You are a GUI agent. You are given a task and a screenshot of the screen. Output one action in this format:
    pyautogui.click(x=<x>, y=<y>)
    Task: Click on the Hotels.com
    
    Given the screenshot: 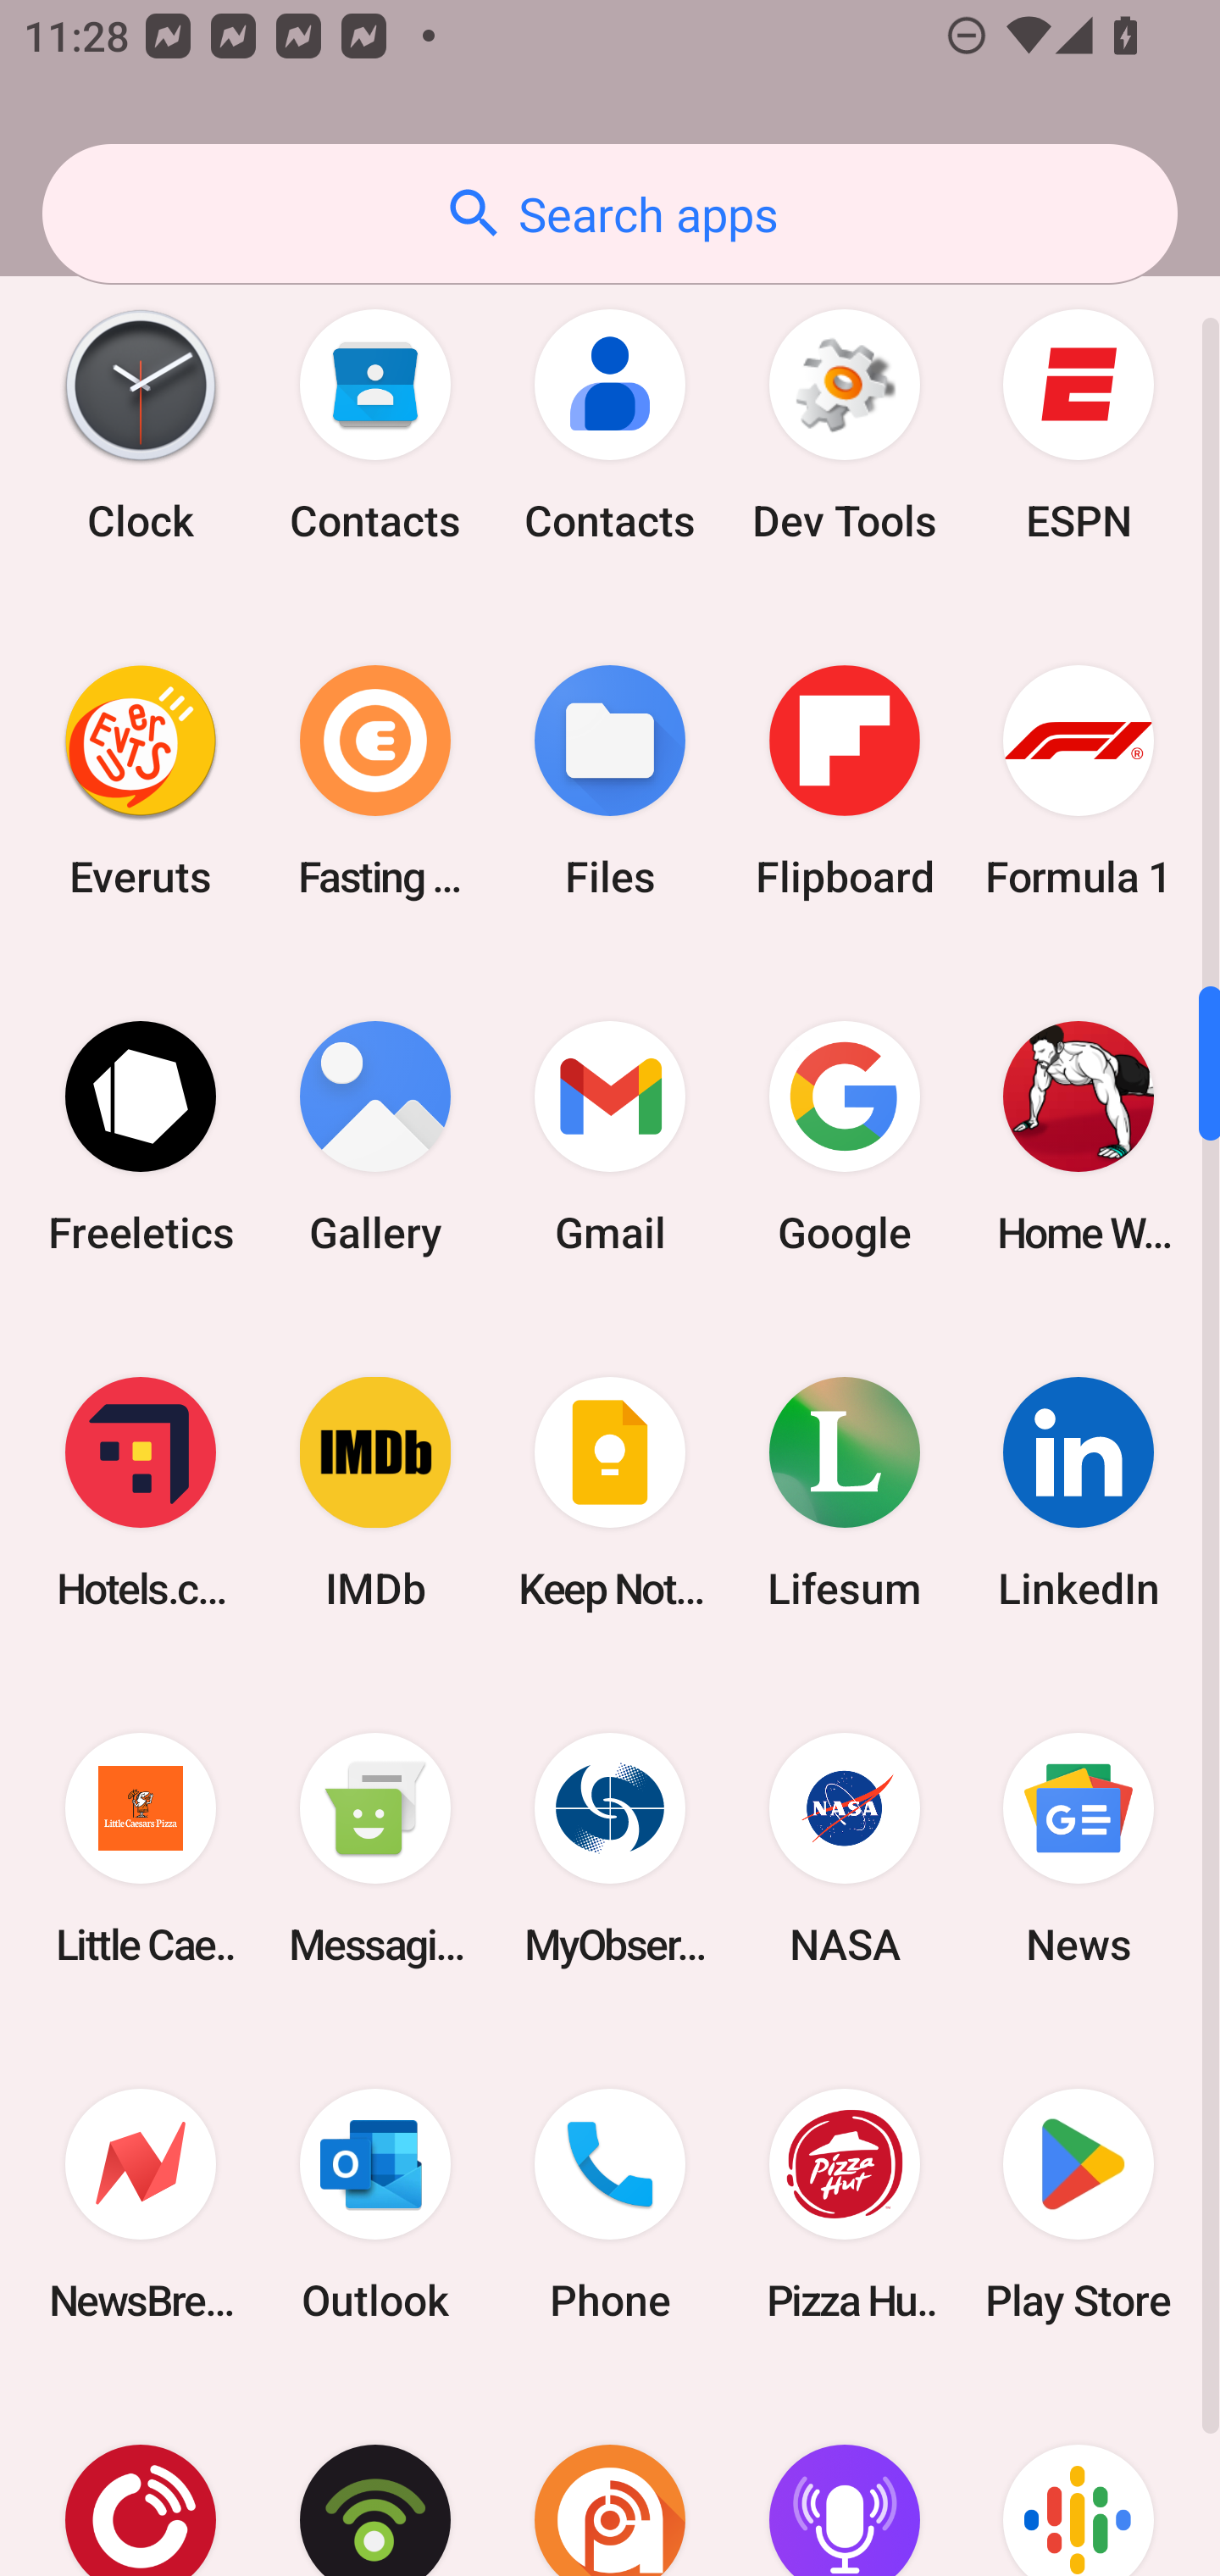 What is the action you would take?
    pyautogui.click(x=141, y=1493)
    